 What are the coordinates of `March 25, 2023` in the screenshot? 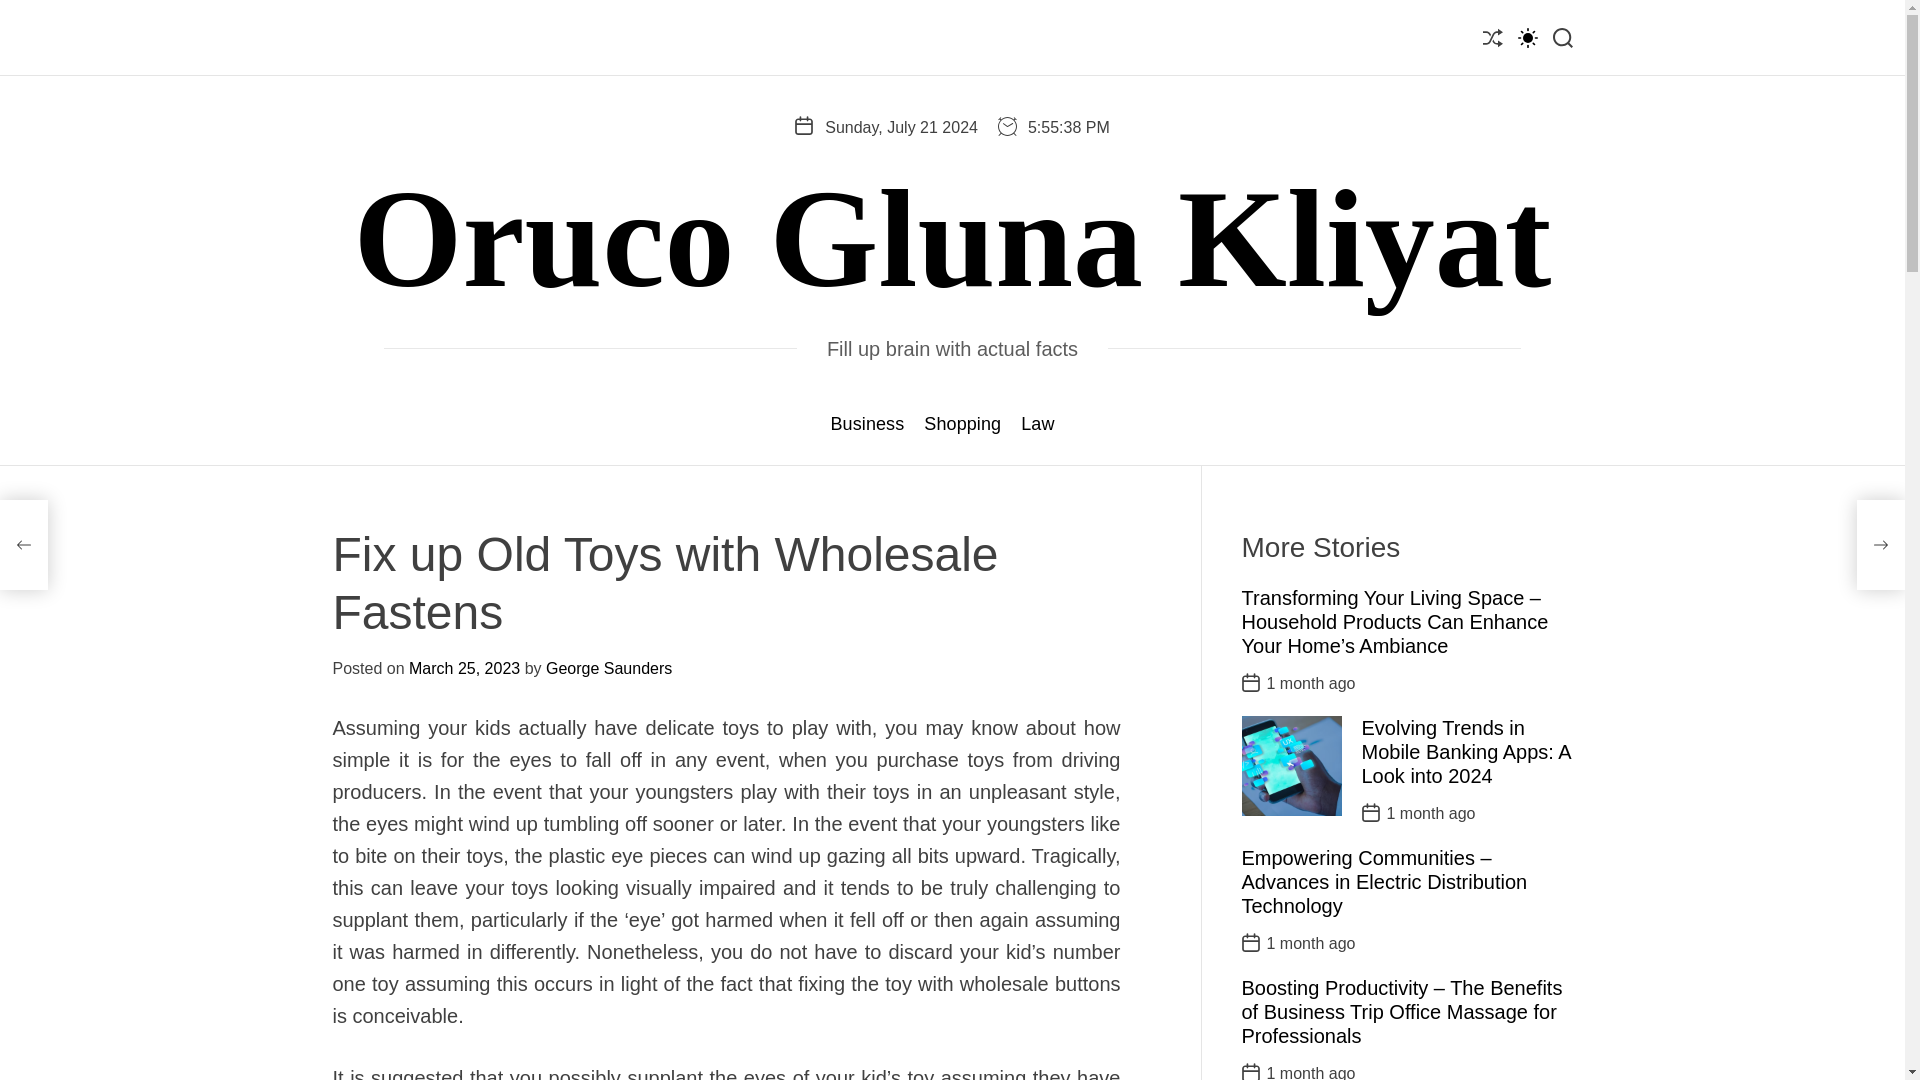 It's located at (464, 668).